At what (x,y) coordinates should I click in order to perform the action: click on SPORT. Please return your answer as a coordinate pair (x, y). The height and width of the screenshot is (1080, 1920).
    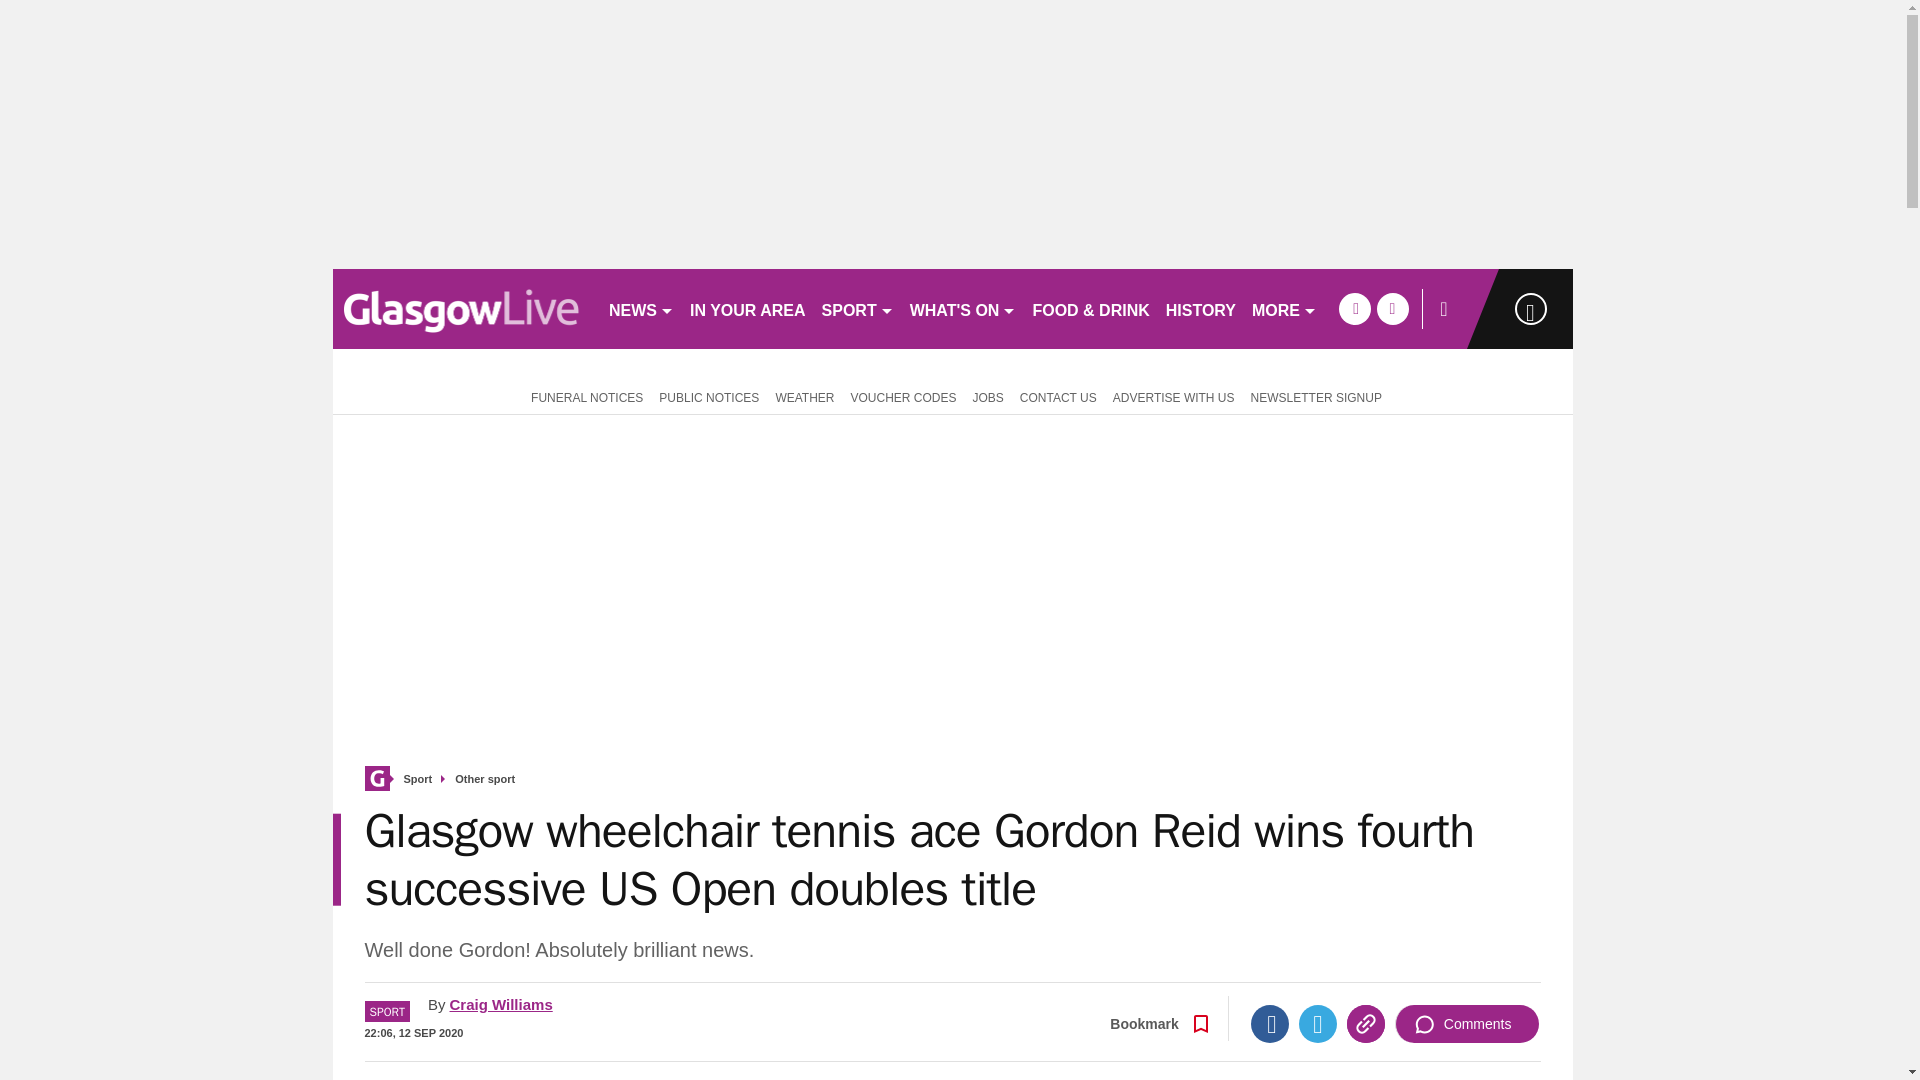
    Looking at the image, I should click on (858, 308).